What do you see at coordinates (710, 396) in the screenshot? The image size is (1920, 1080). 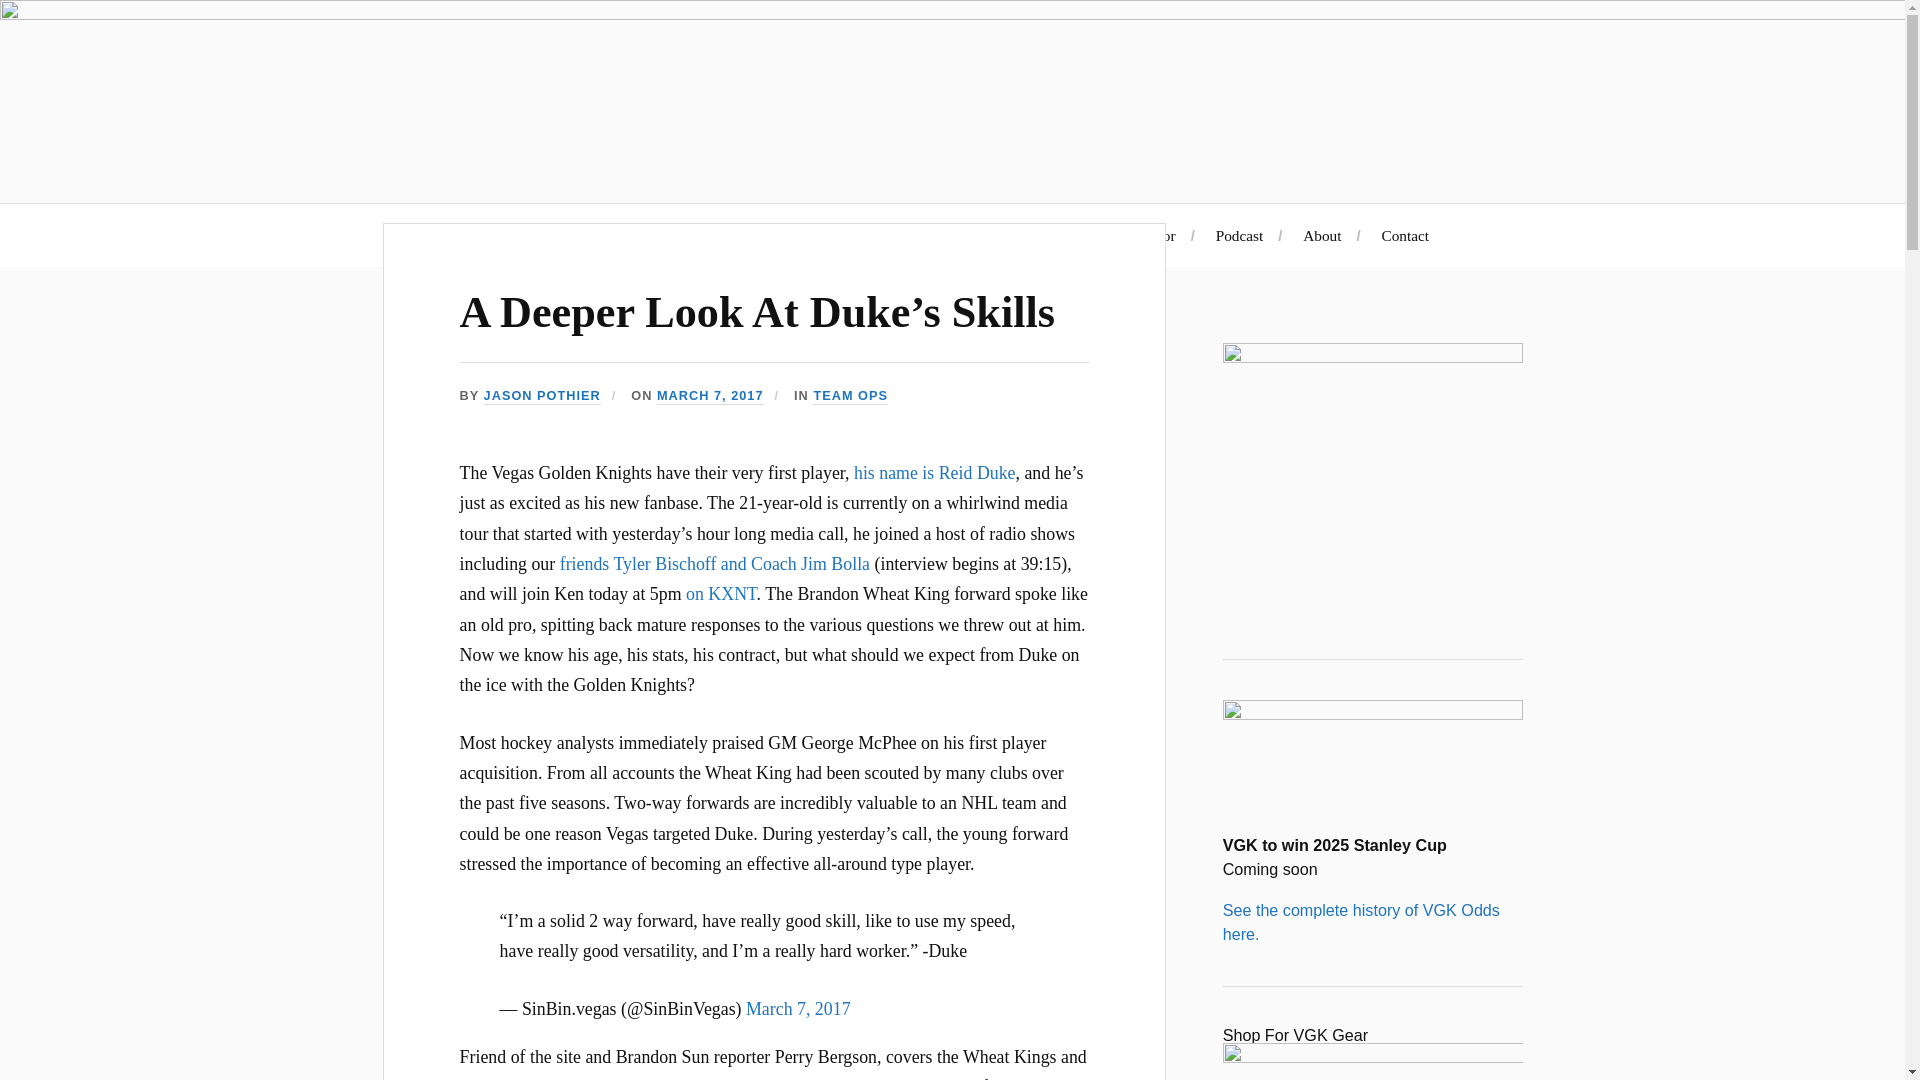 I see `MARCH 7, 2017` at bounding box center [710, 396].